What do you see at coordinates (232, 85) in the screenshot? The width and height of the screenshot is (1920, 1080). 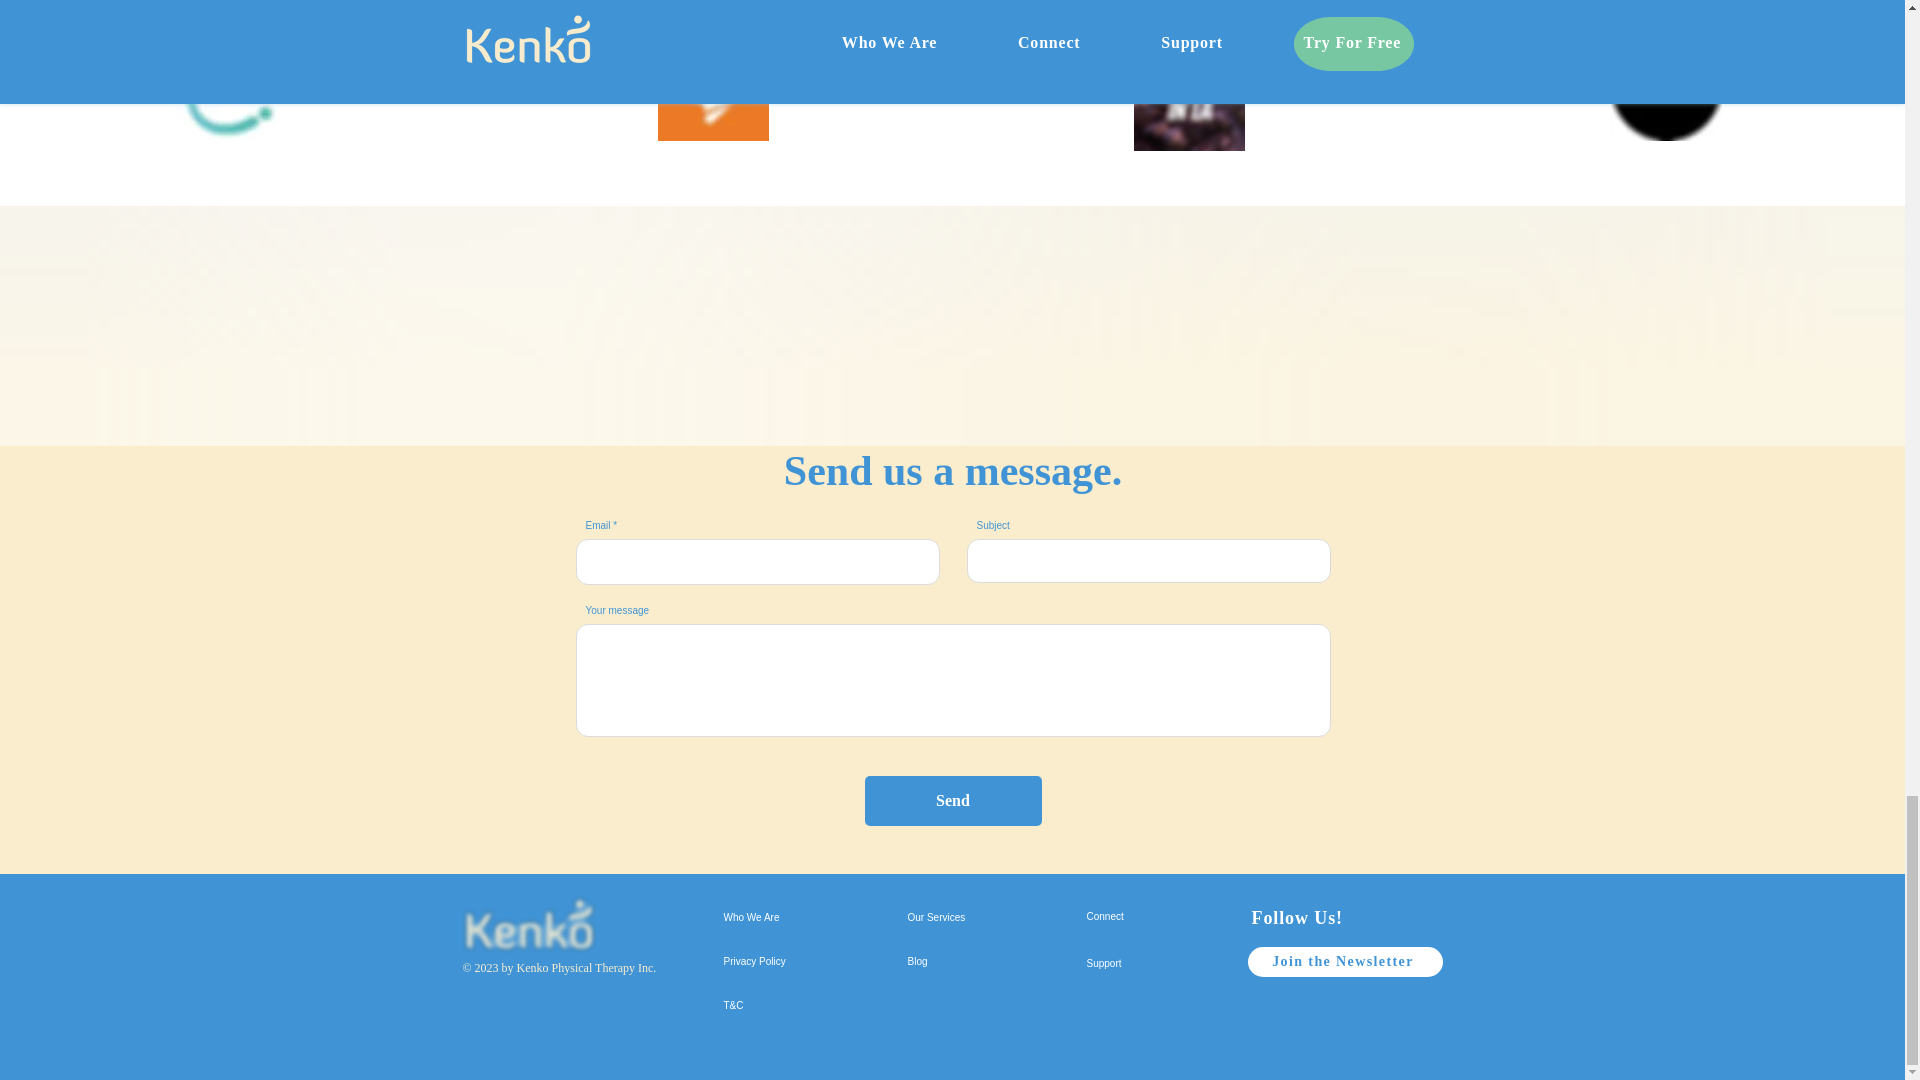 I see `Long Beach Accelerator` at bounding box center [232, 85].